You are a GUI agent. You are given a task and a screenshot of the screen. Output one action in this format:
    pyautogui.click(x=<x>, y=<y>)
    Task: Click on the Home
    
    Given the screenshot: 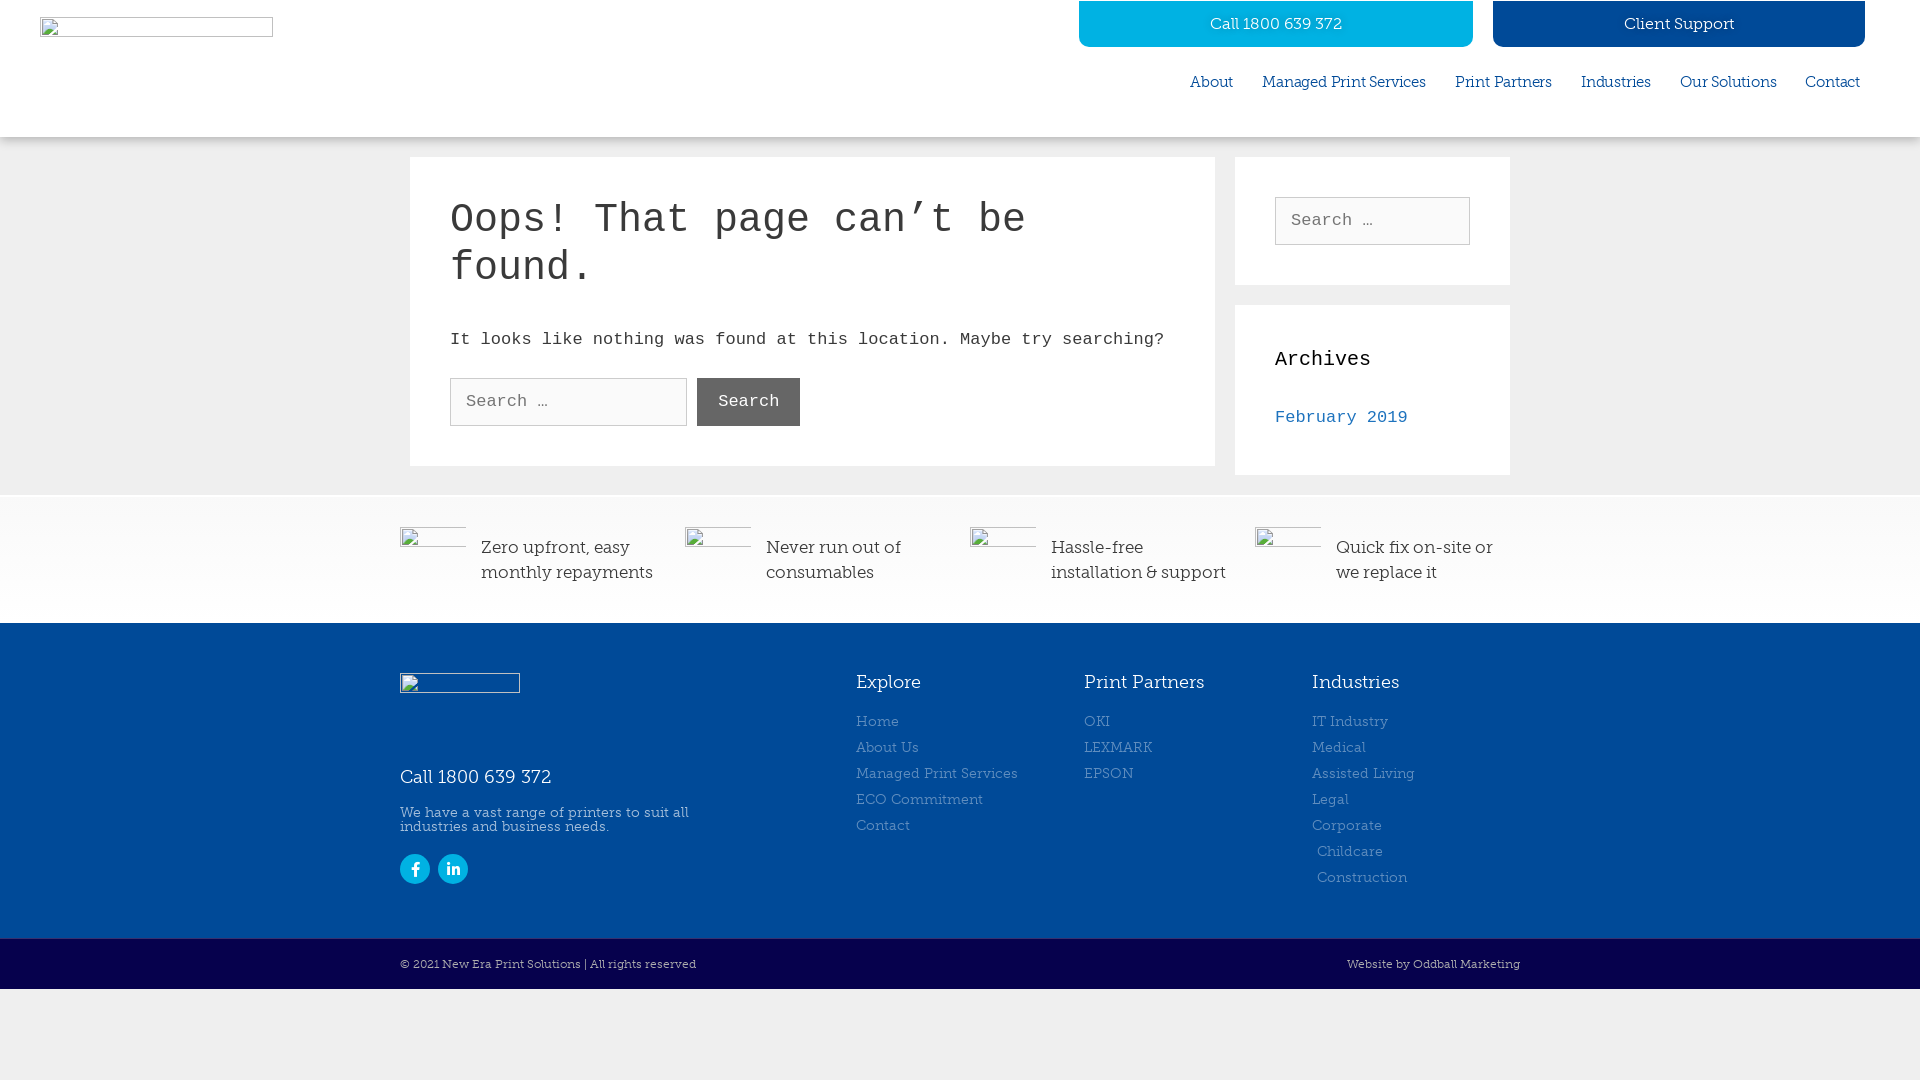 What is the action you would take?
    pyautogui.click(x=960, y=722)
    